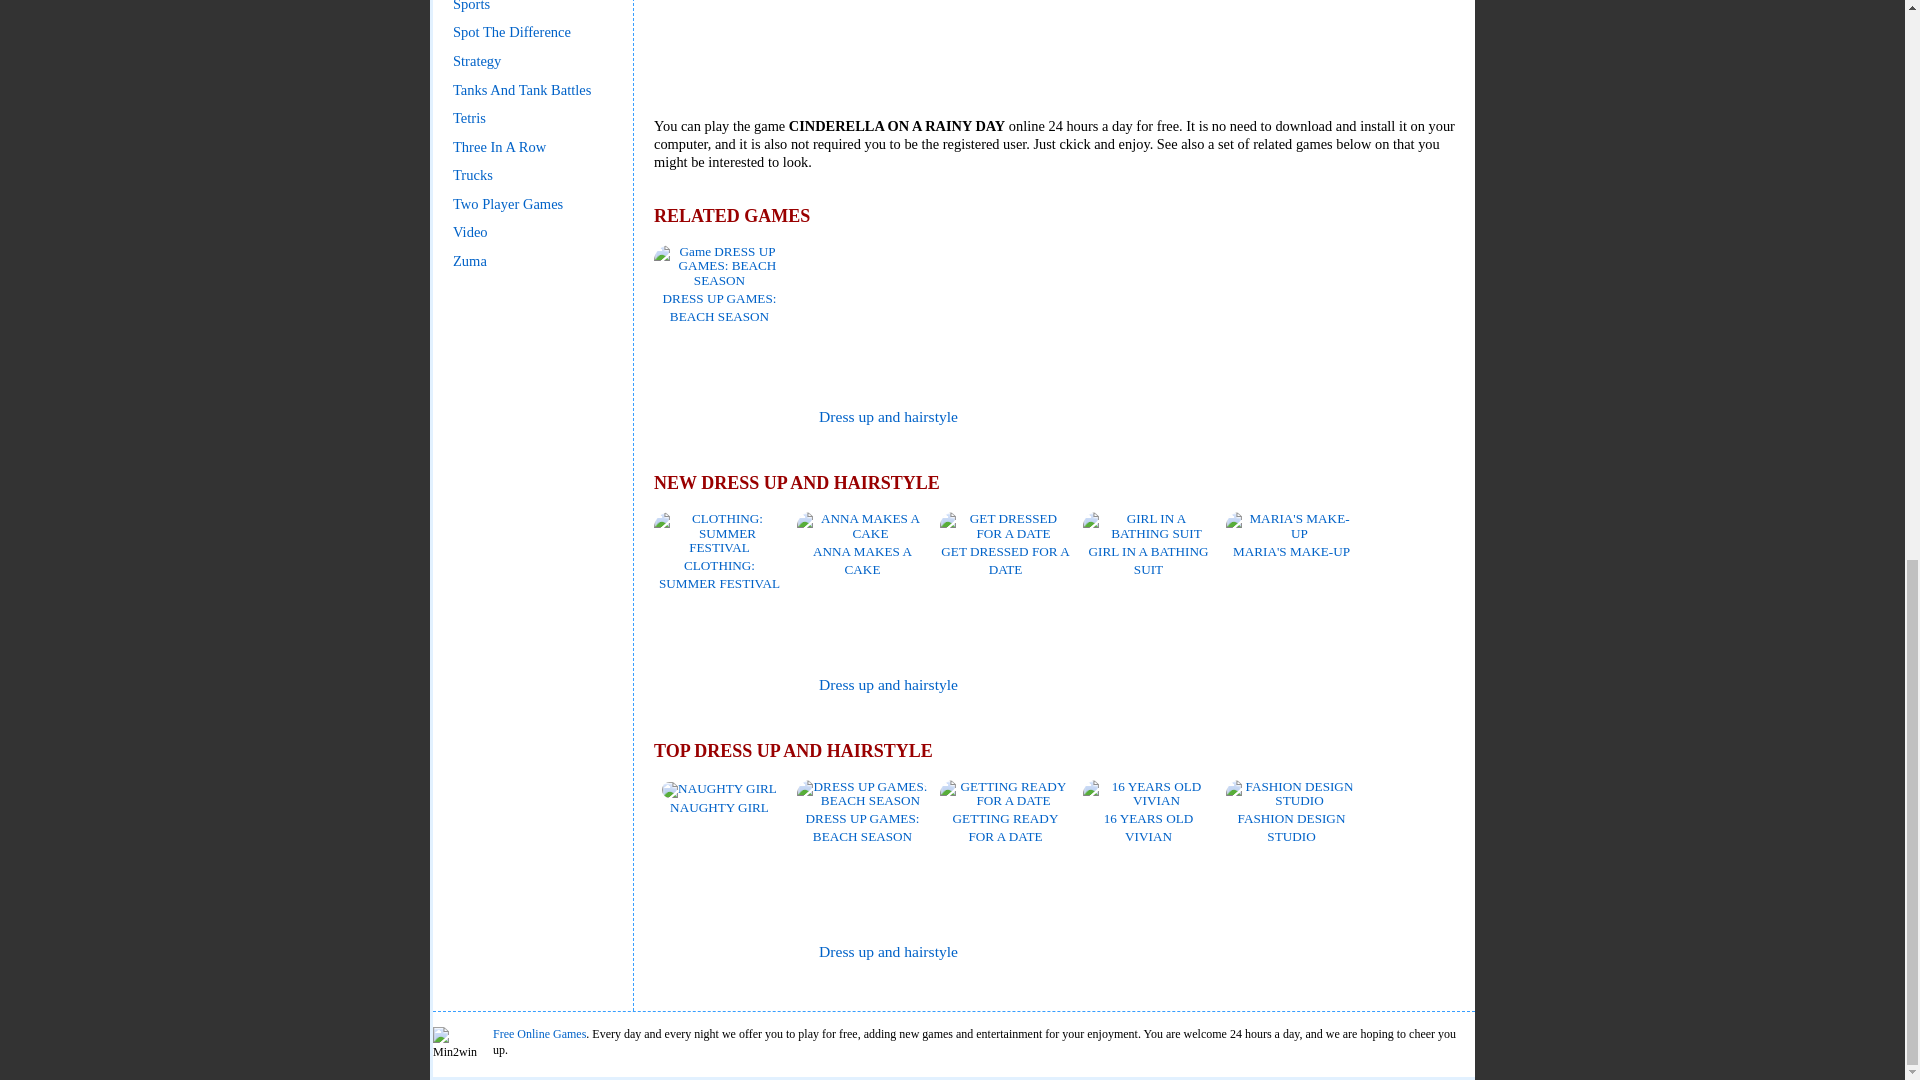 The image size is (1920, 1080). I want to click on FASHION DESIGN STUDIO, so click(1292, 818).